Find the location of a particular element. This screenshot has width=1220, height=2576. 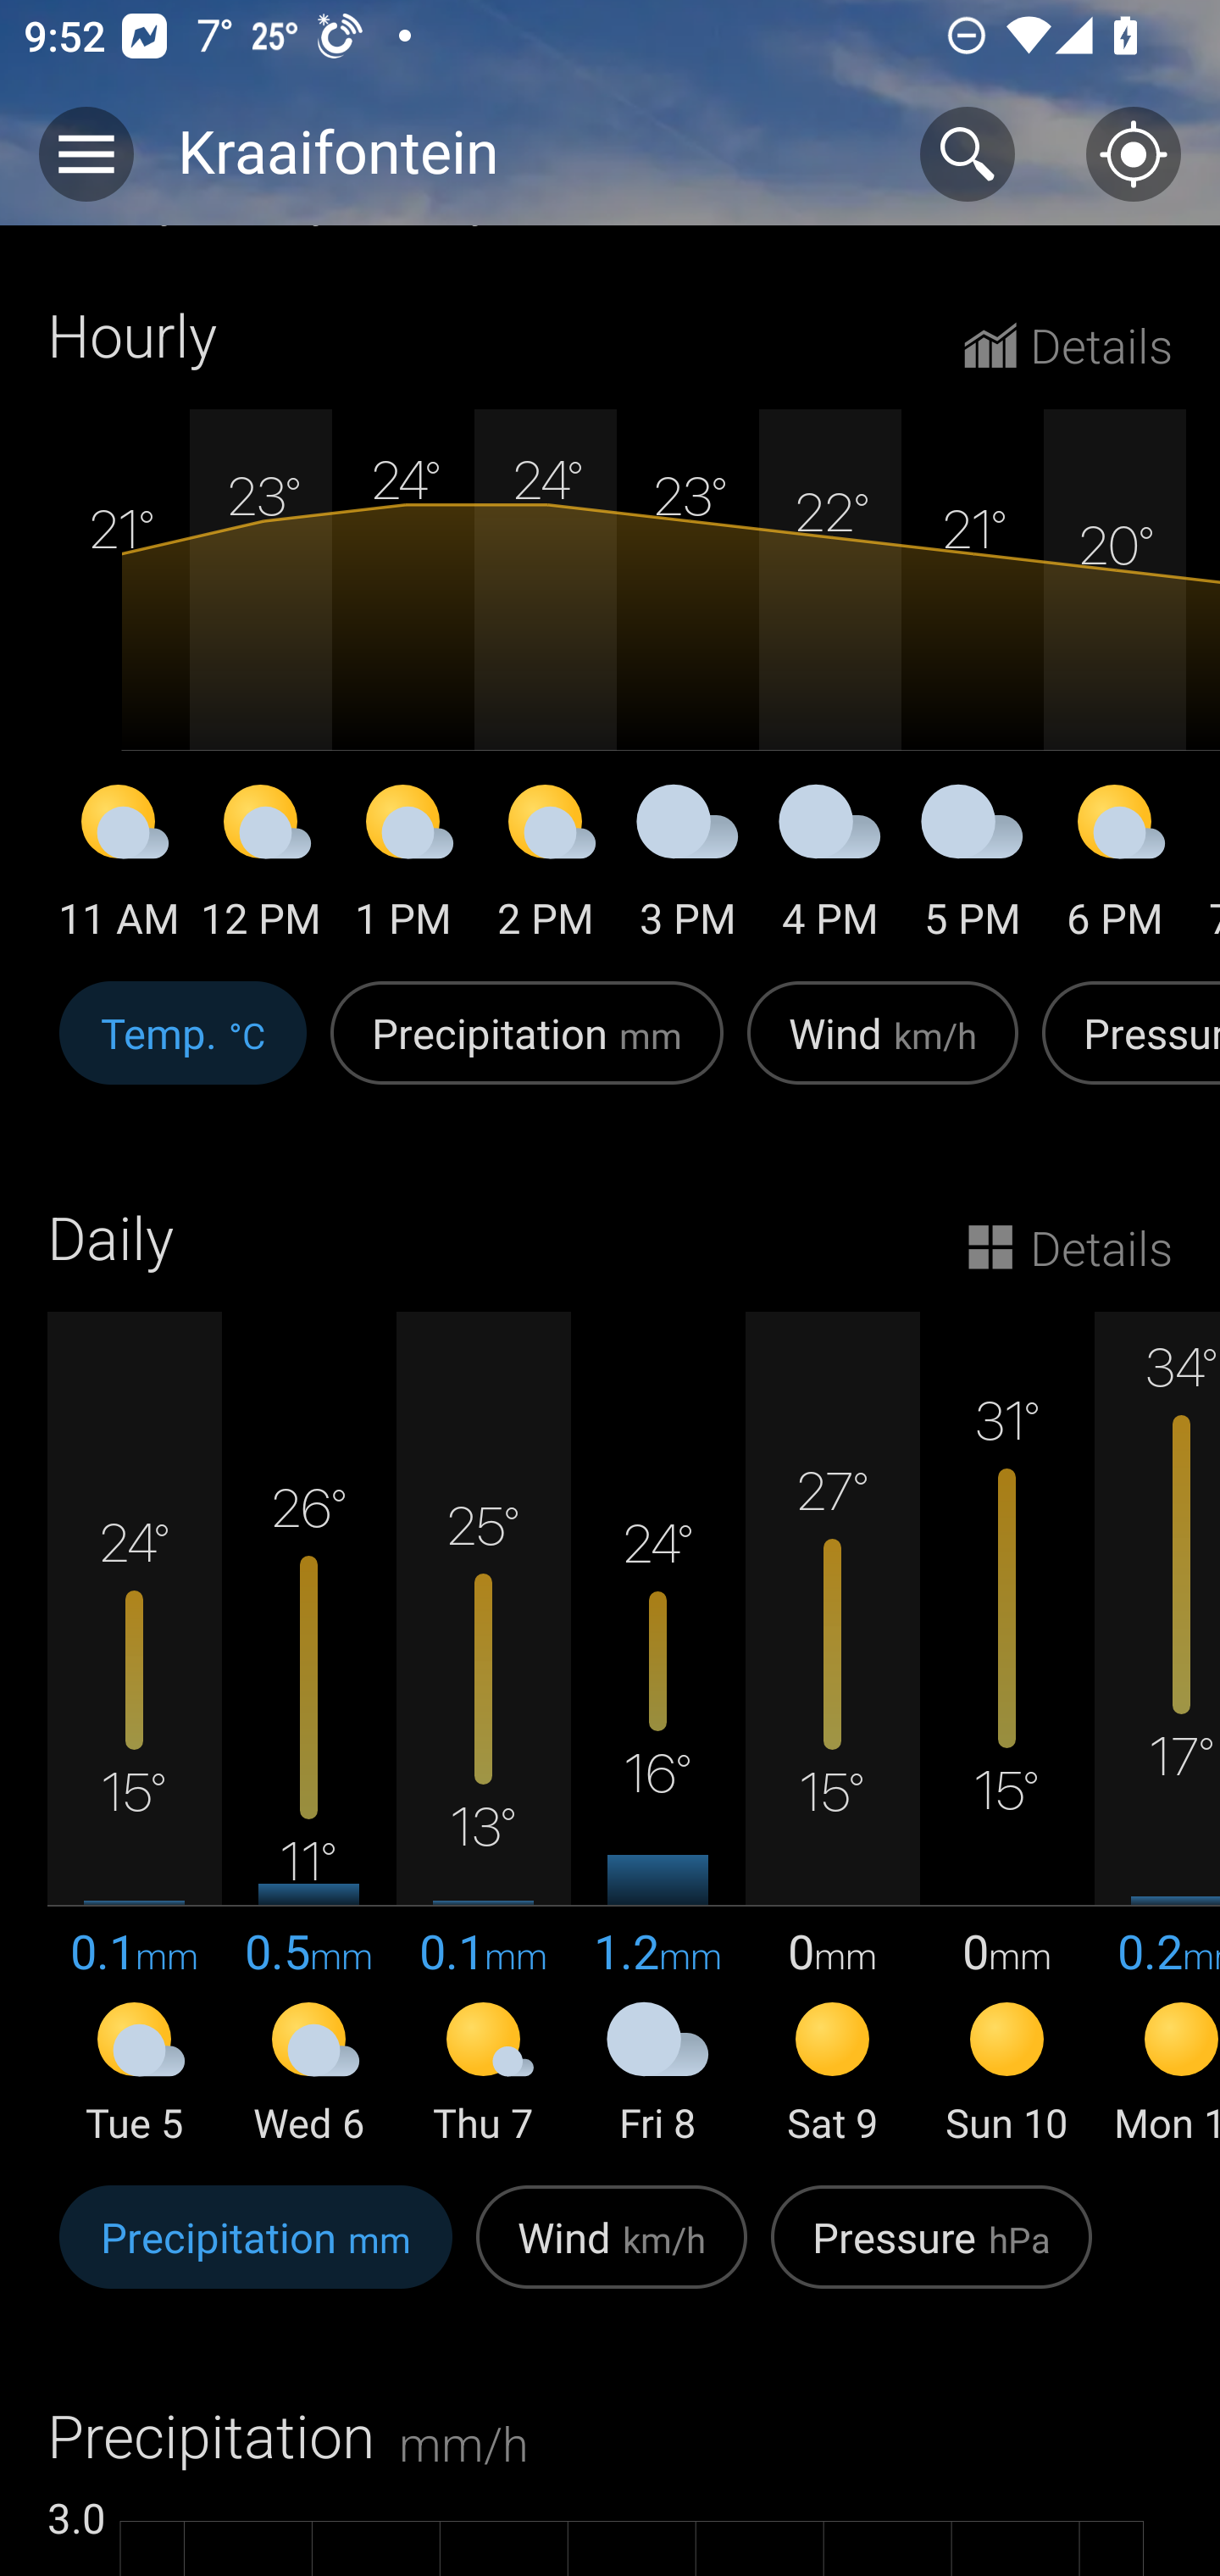

Wind km/h is located at coordinates (612, 2255).